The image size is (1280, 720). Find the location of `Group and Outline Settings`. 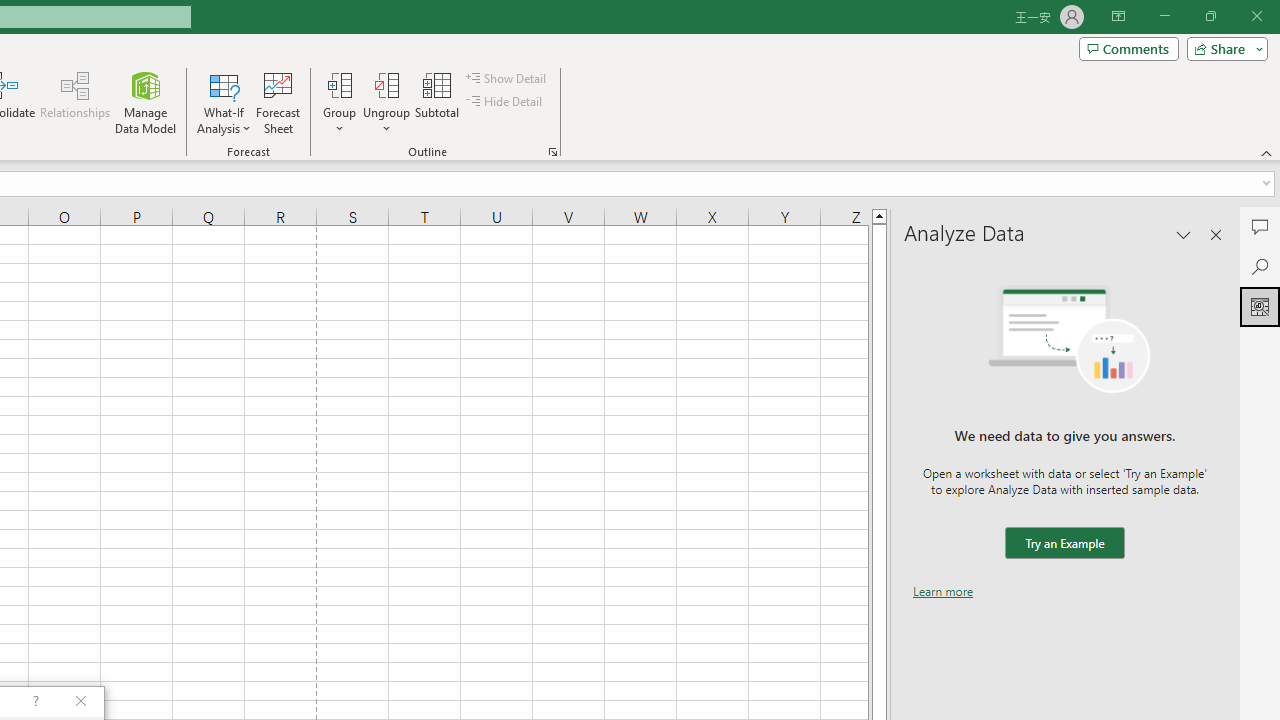

Group and Outline Settings is located at coordinates (552, 152).